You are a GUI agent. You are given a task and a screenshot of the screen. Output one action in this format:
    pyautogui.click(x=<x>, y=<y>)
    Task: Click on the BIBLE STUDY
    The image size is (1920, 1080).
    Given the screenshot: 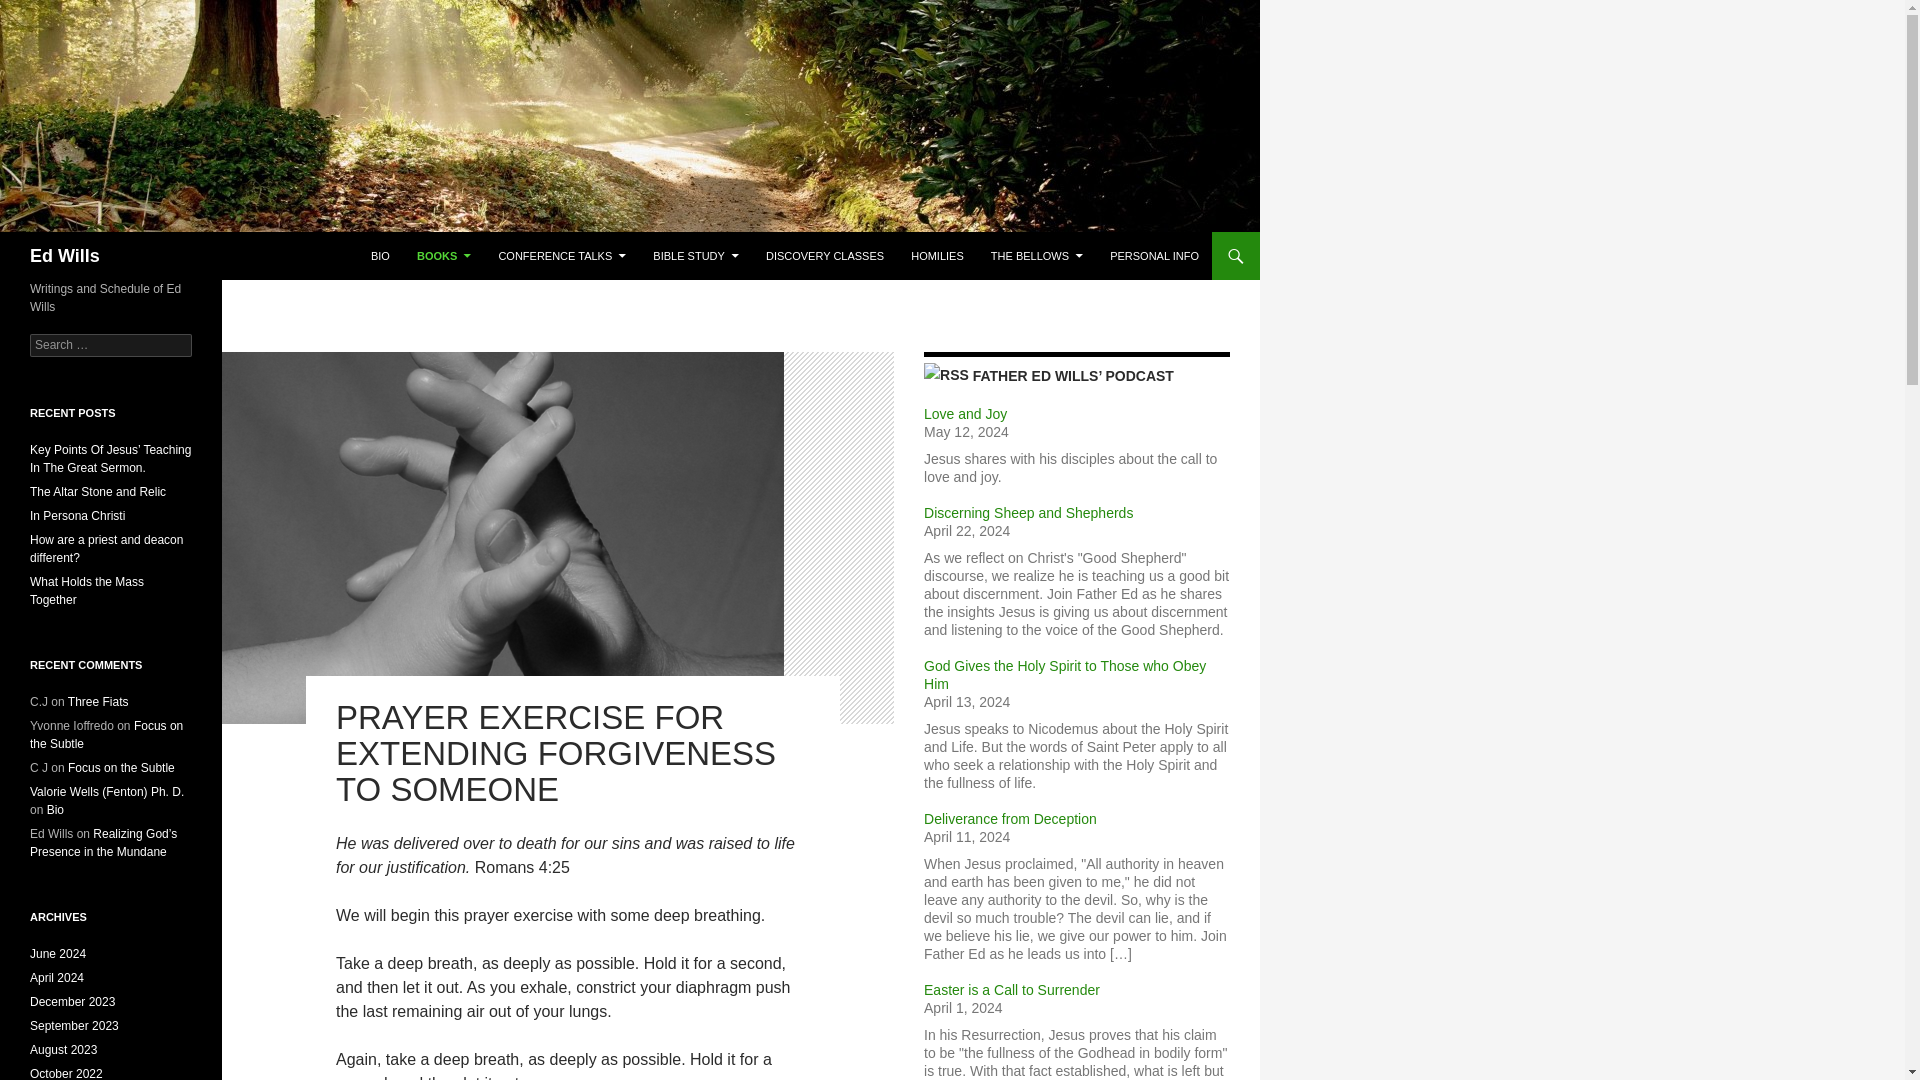 What is the action you would take?
    pyautogui.click(x=696, y=256)
    